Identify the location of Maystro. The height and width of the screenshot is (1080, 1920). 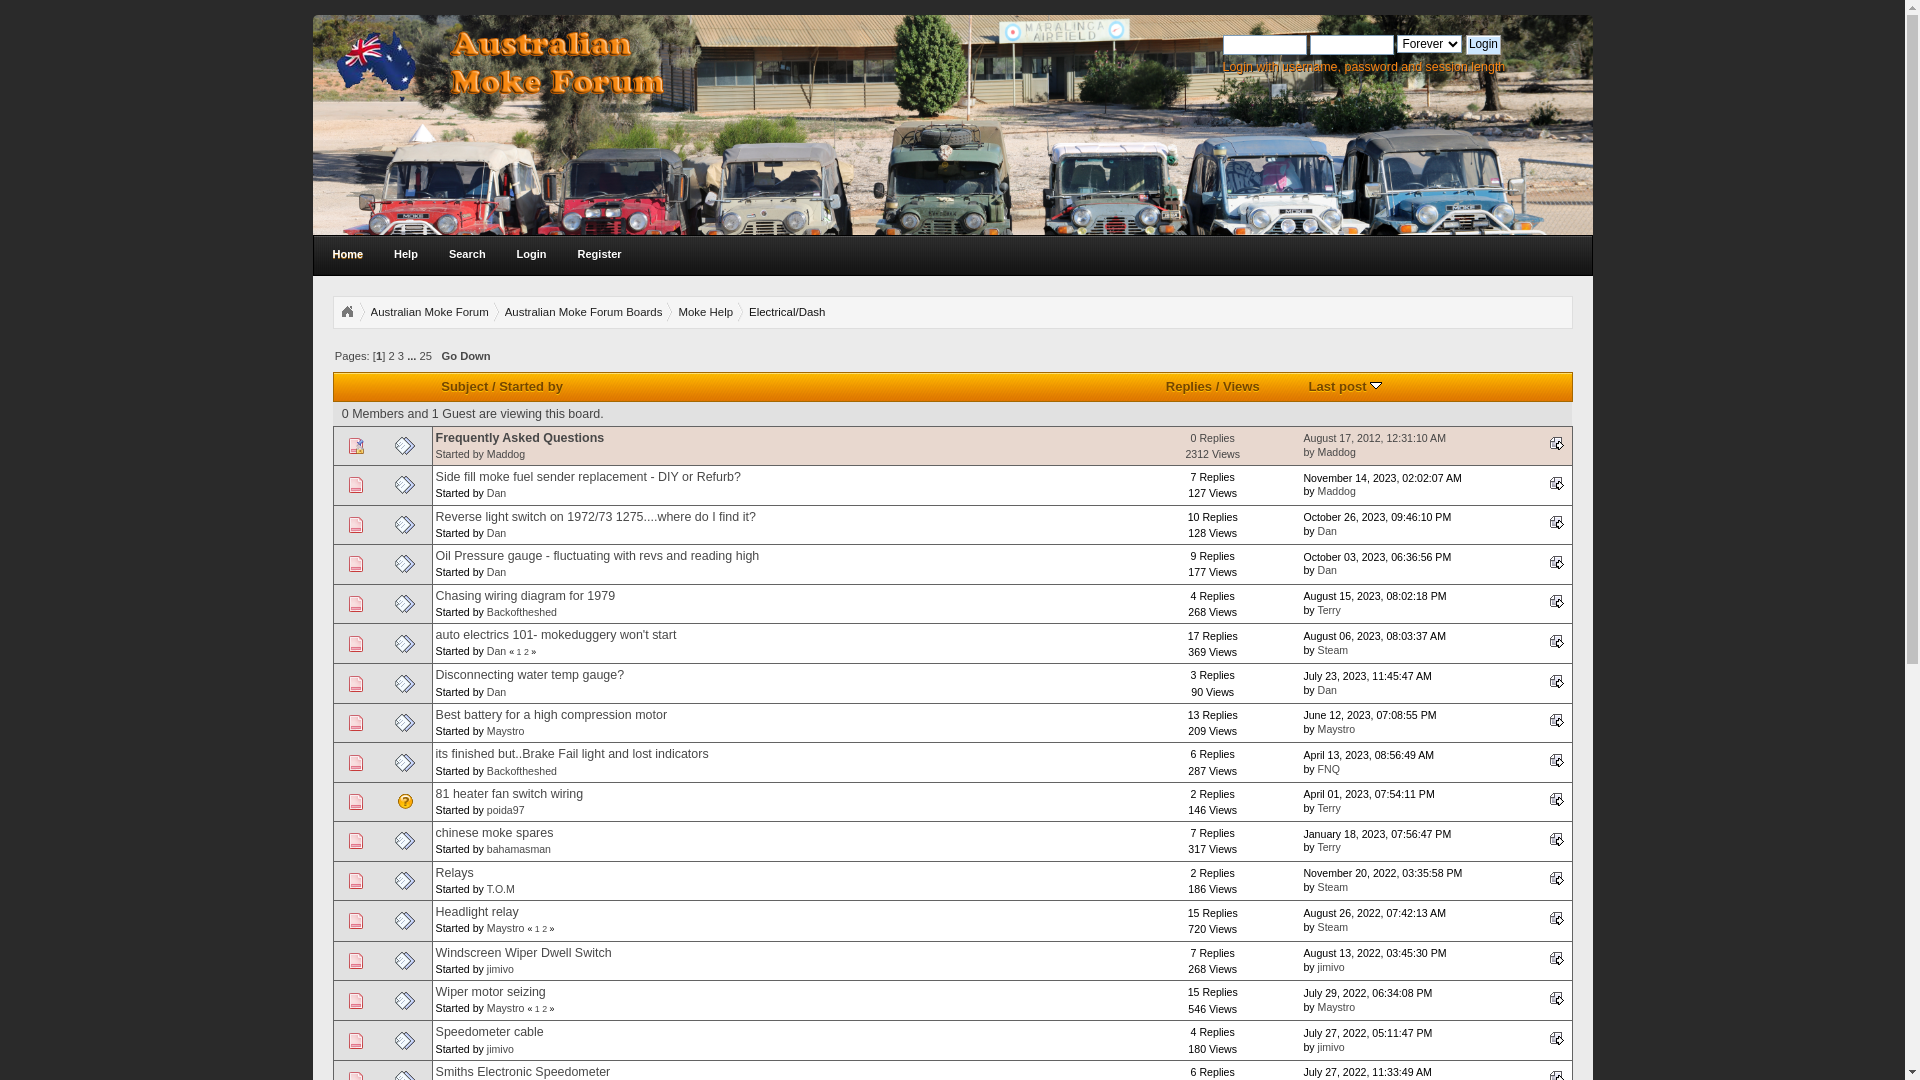
(506, 928).